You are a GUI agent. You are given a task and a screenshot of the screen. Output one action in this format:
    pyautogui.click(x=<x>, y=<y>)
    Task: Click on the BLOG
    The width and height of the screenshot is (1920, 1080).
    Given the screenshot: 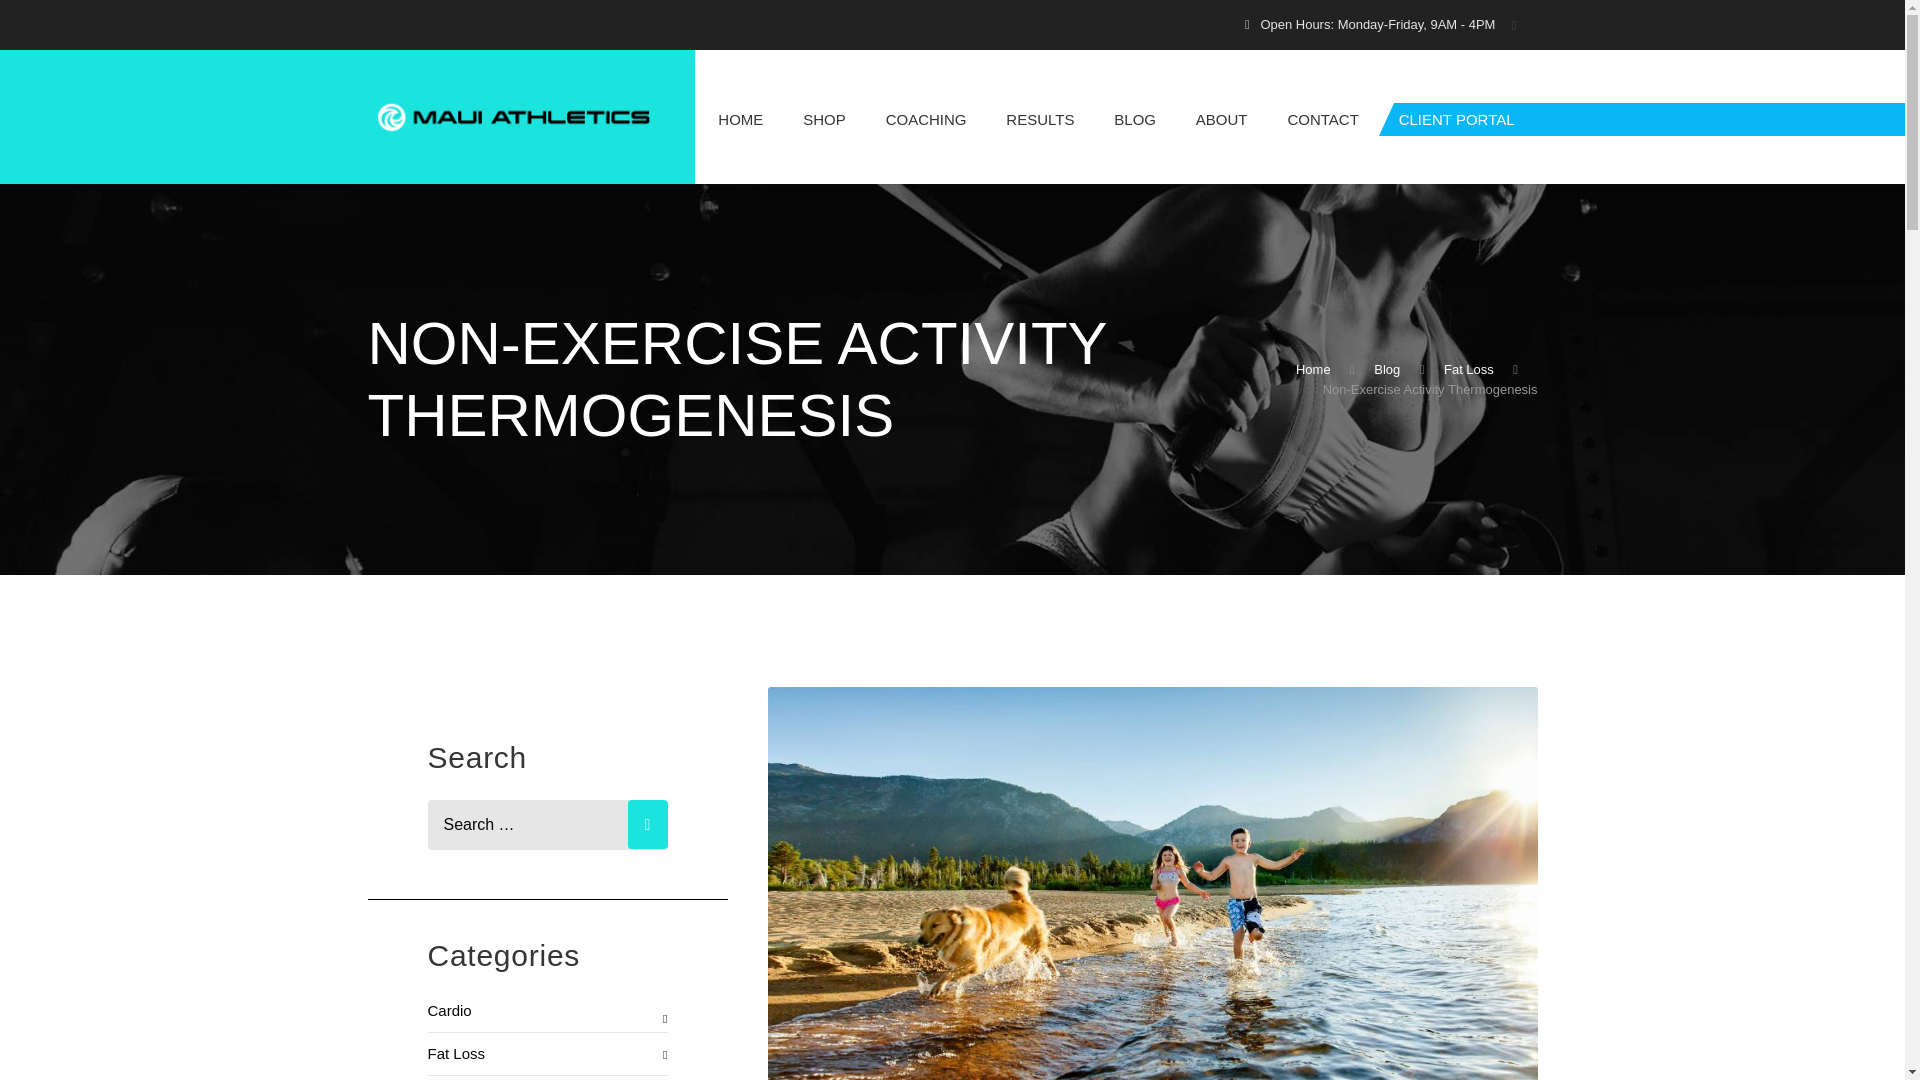 What is the action you would take?
    pyautogui.click(x=1134, y=118)
    